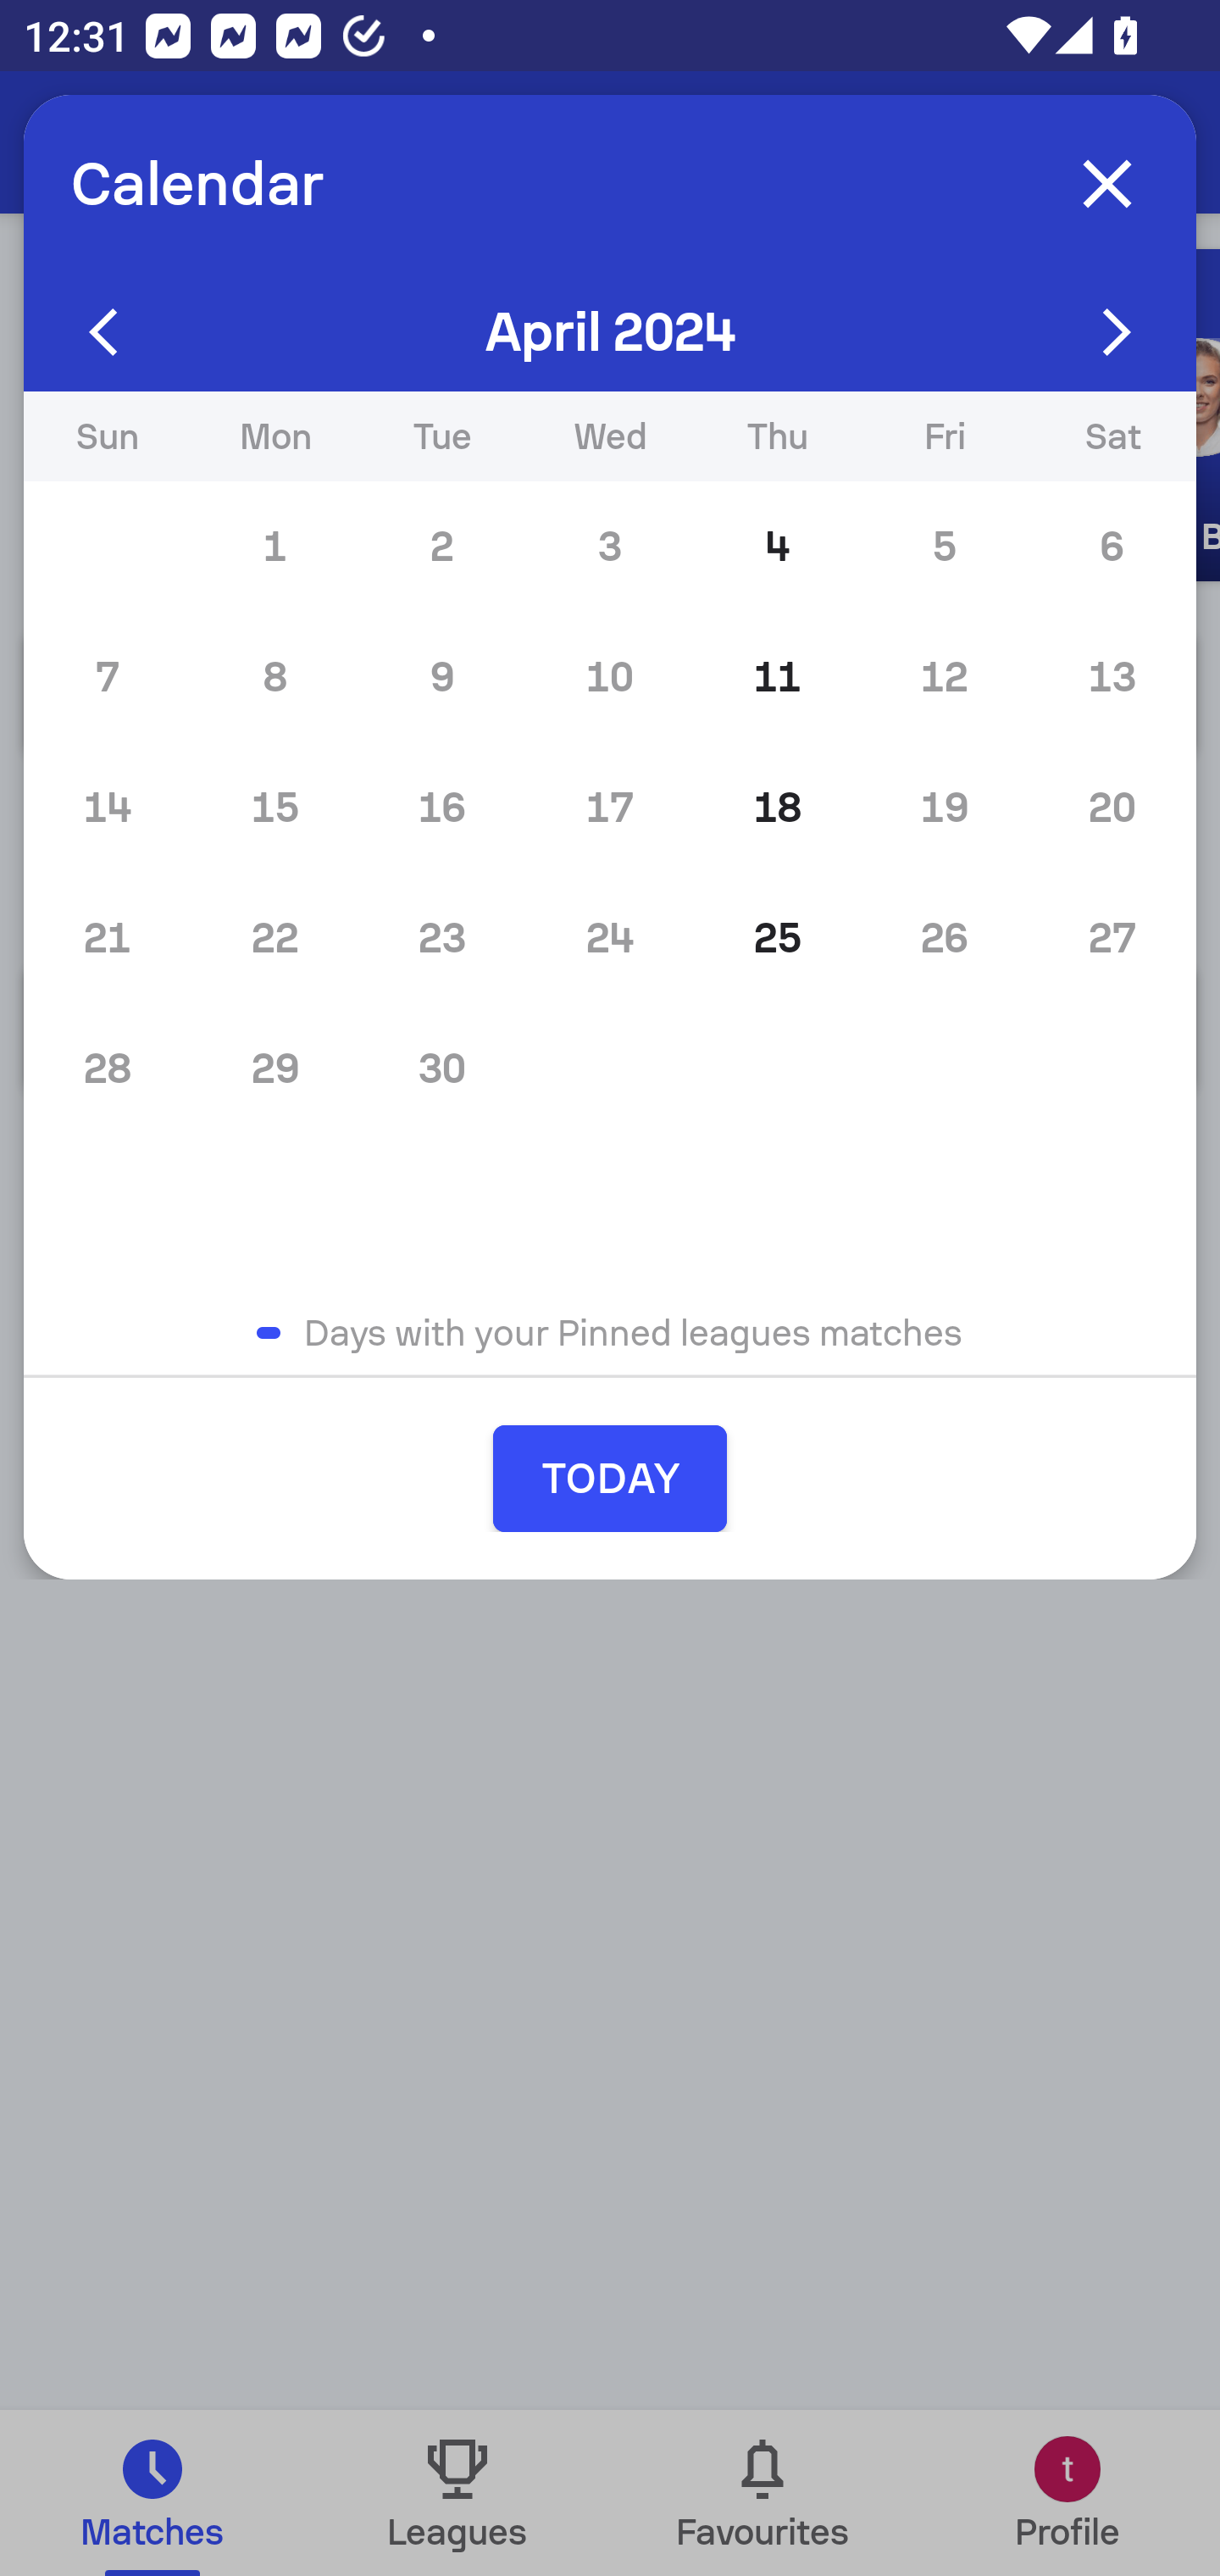 Image resolution: width=1220 pixels, height=2576 pixels. What do you see at coordinates (442, 677) in the screenshot?
I see `9` at bounding box center [442, 677].